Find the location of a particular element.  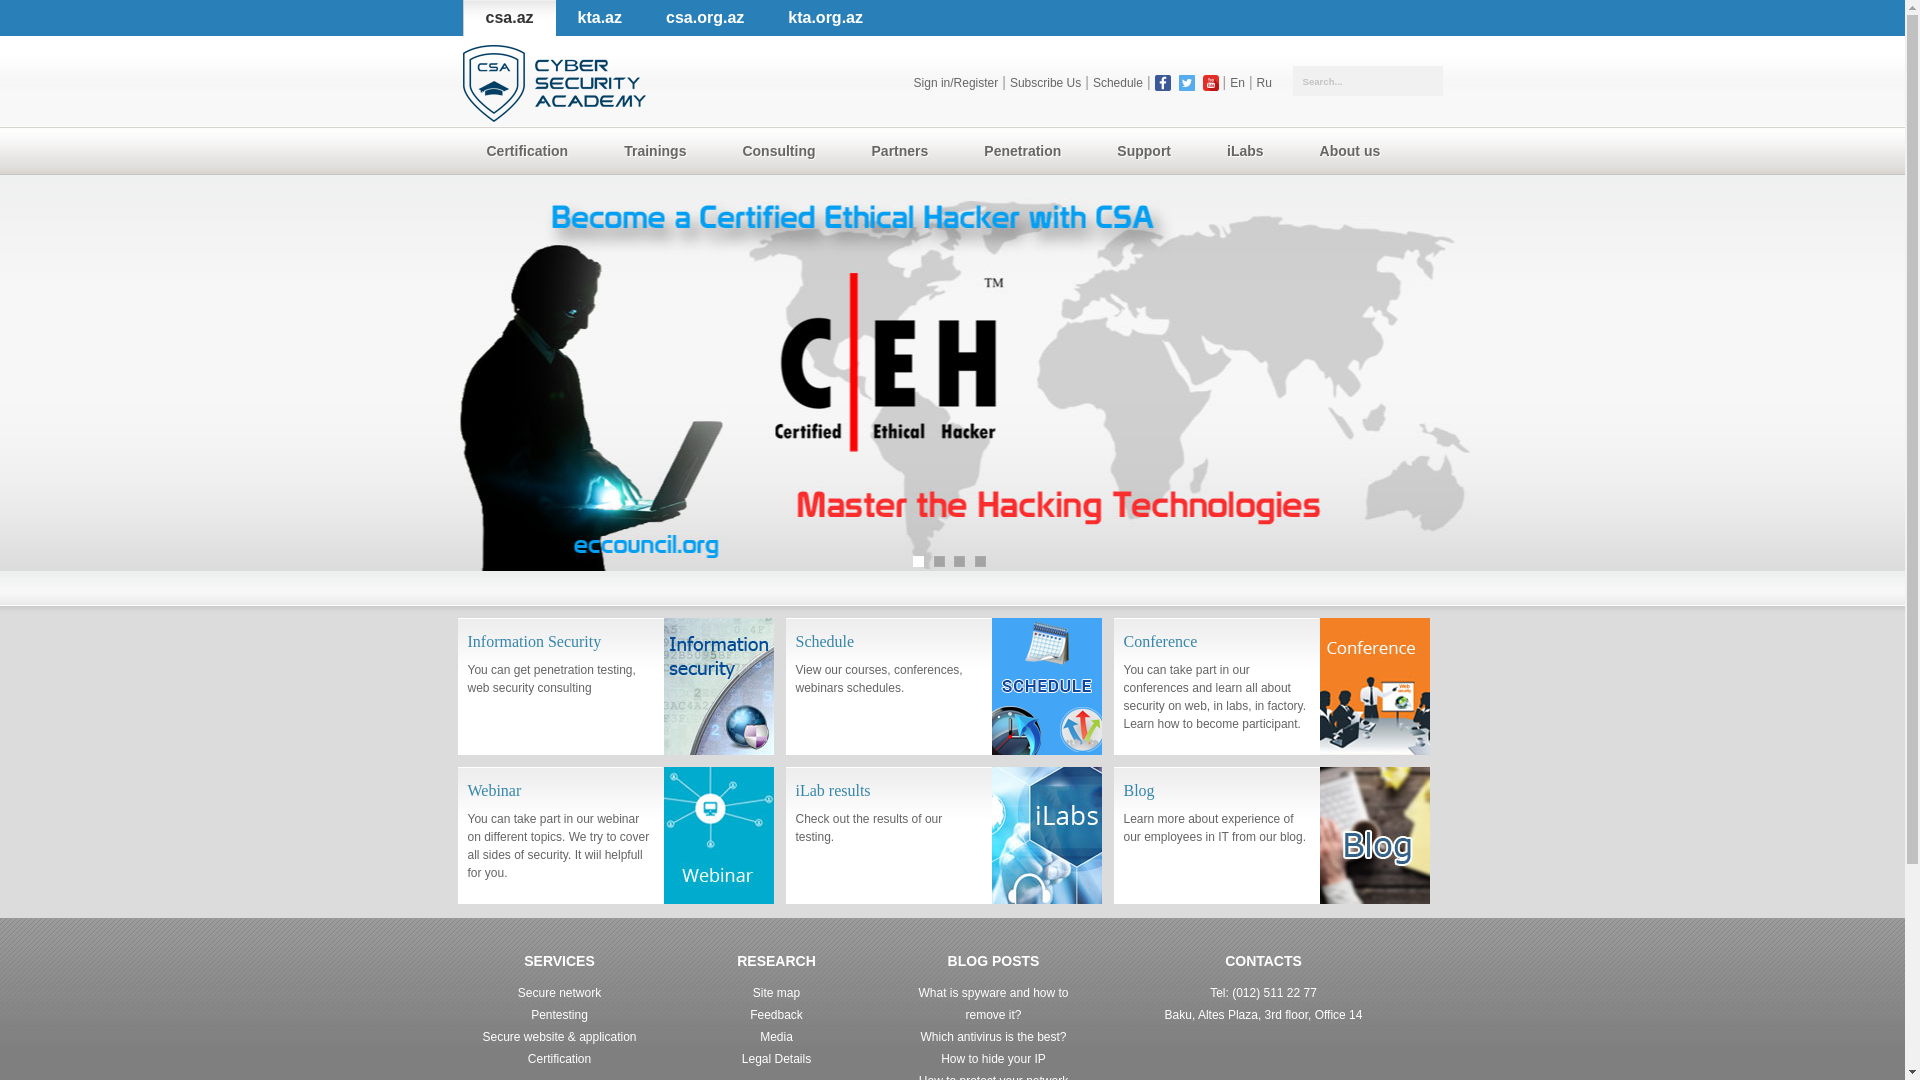

Pentesting is located at coordinates (560, 1015).